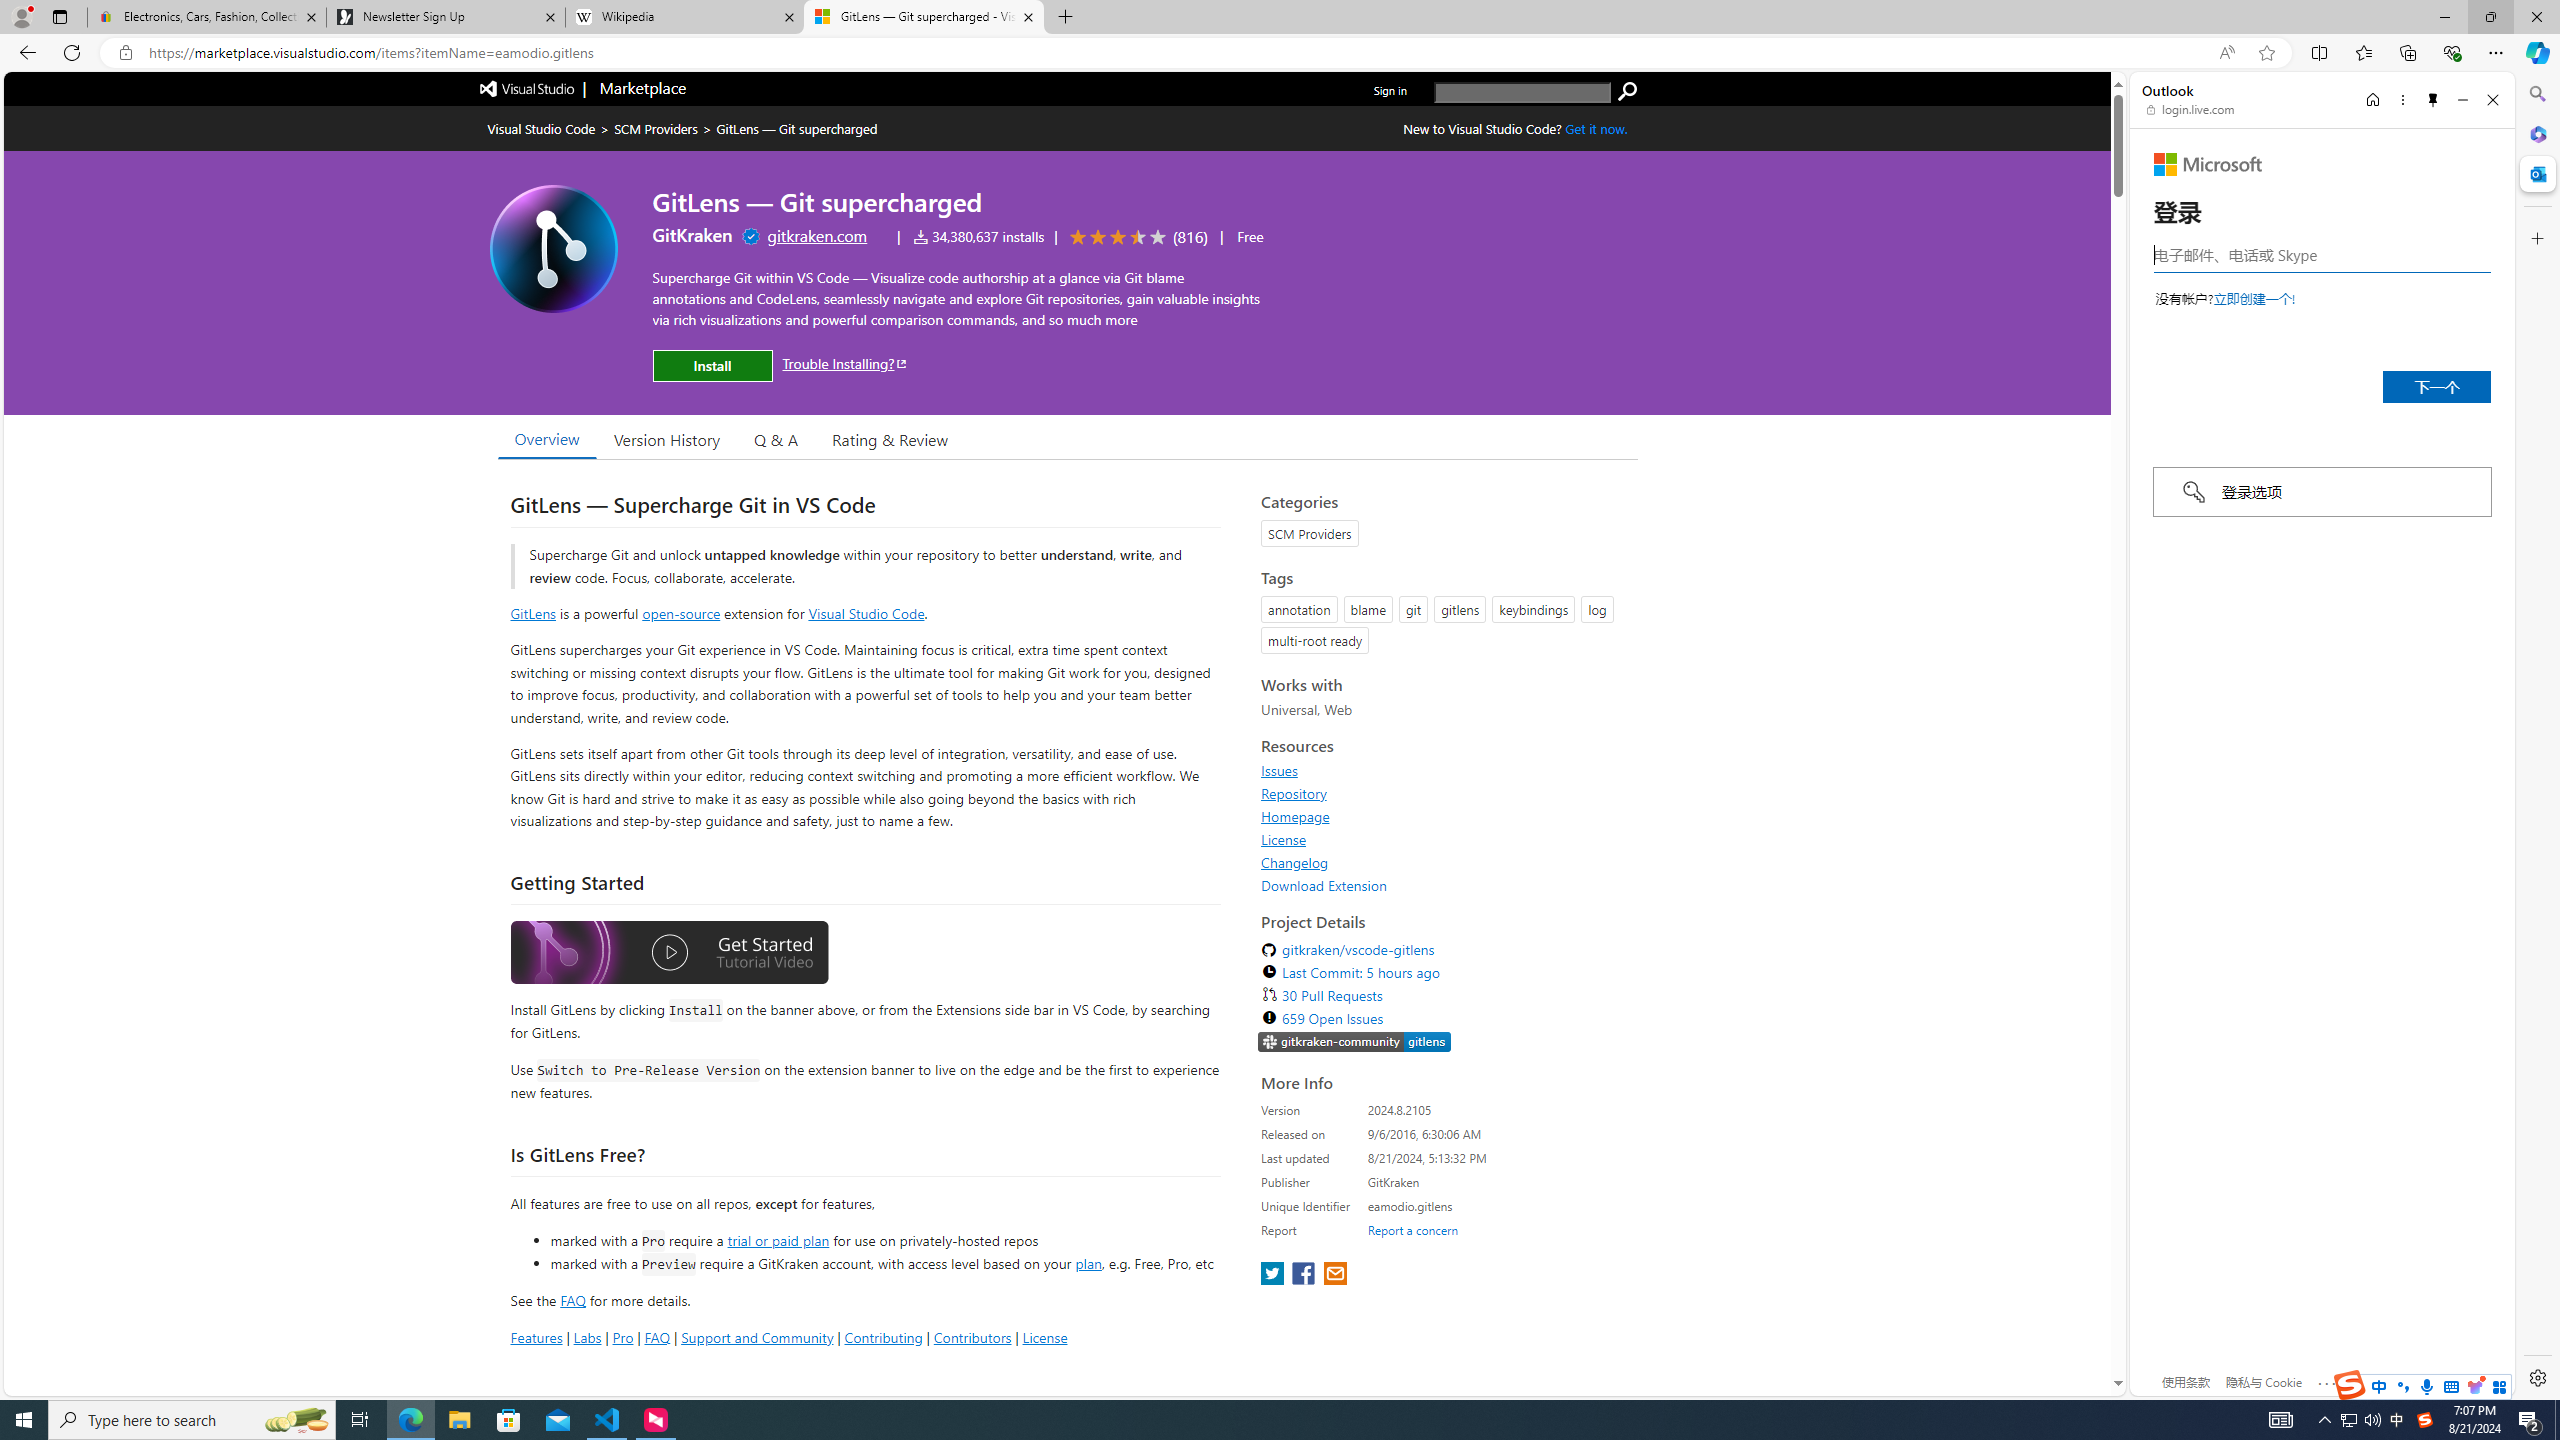  What do you see at coordinates (1294, 793) in the screenshot?
I see `Repository` at bounding box center [1294, 793].